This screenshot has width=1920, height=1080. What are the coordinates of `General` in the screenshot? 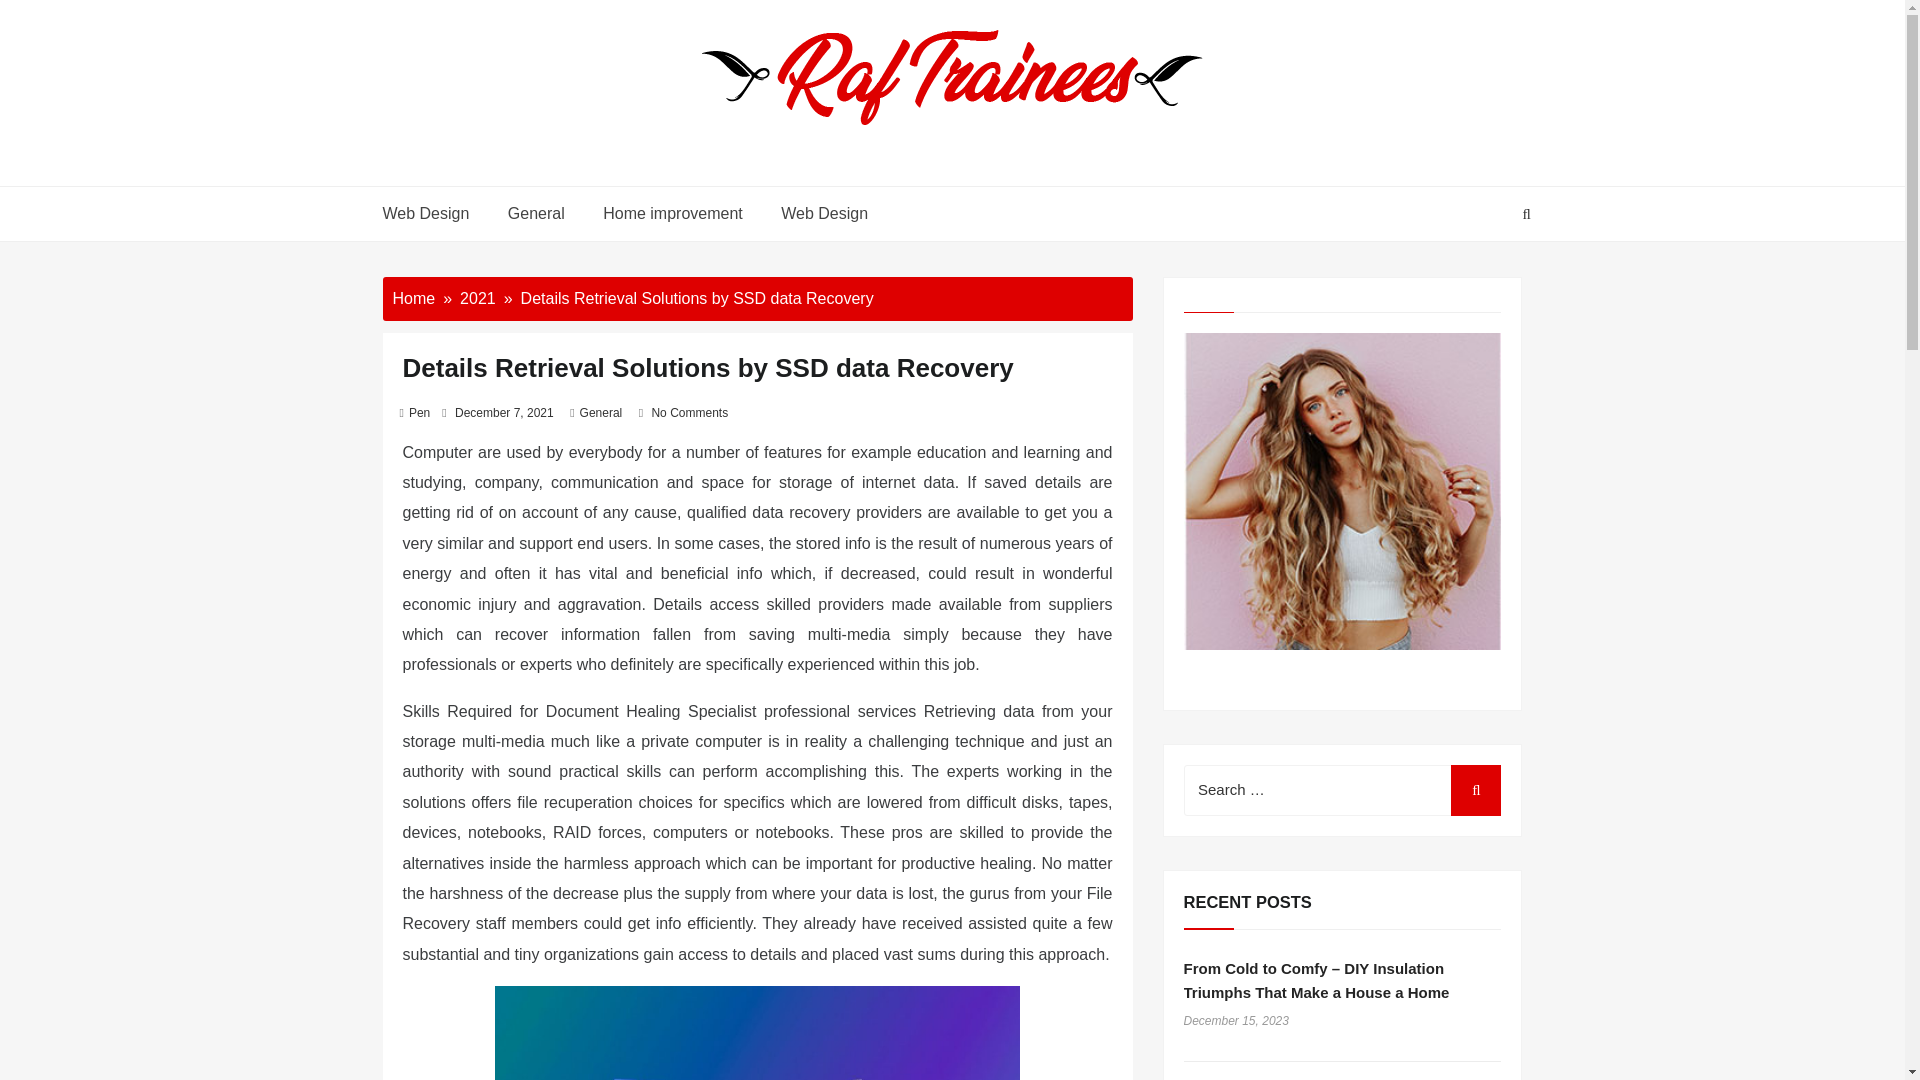 It's located at (600, 413).